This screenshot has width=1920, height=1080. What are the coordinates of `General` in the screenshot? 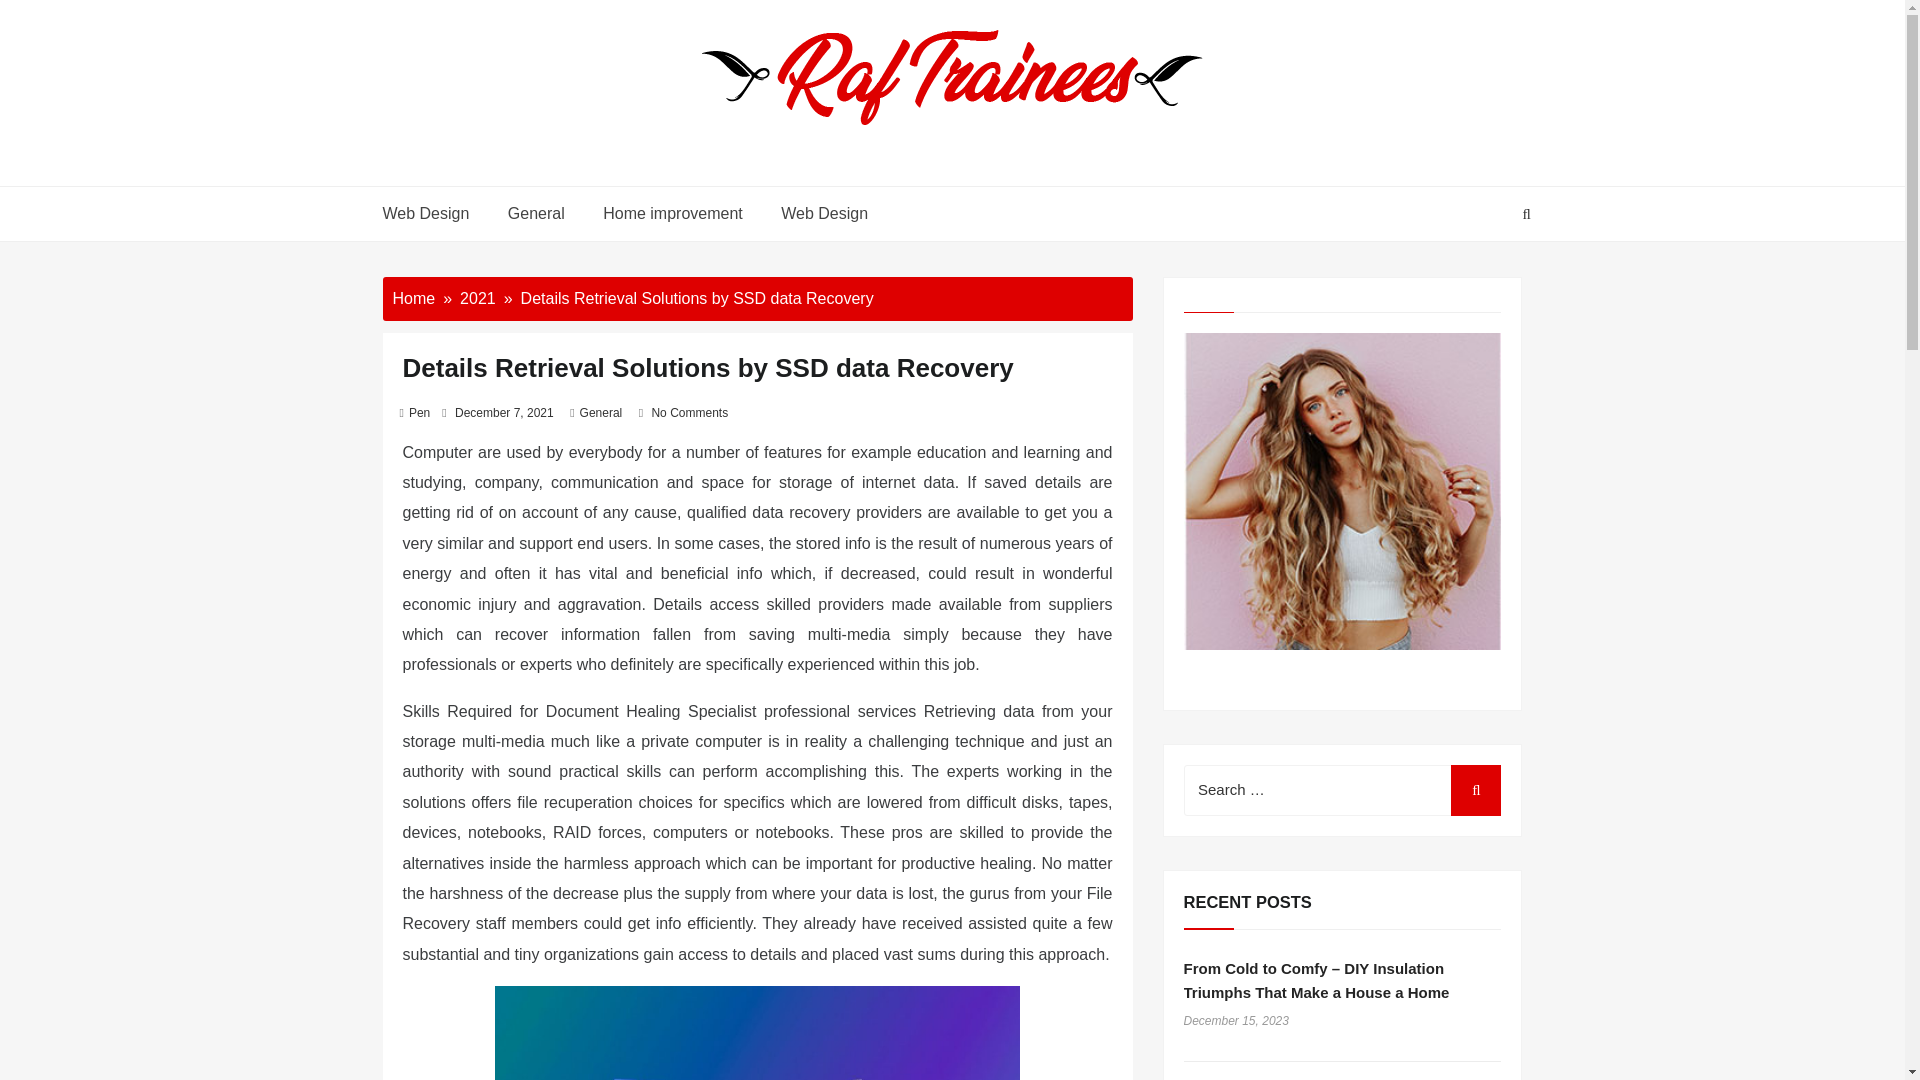 It's located at (600, 413).